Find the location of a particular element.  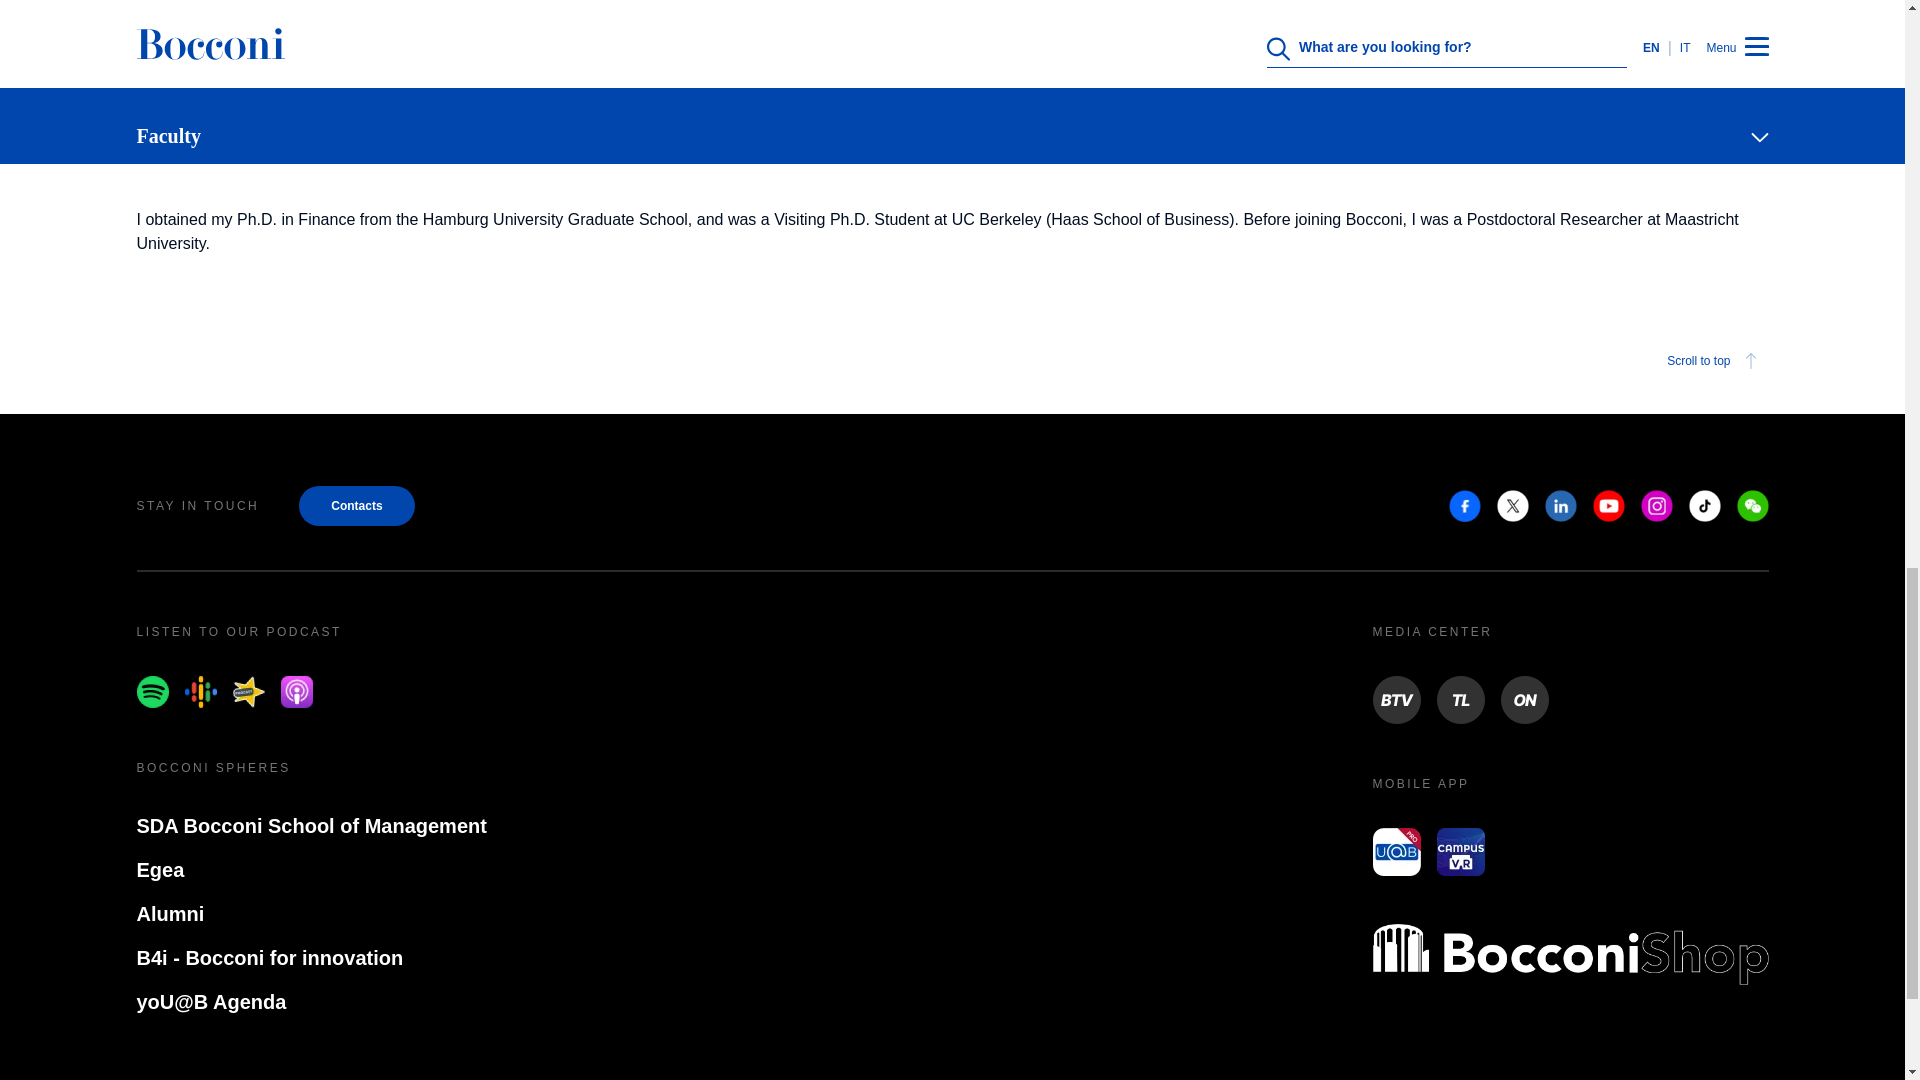

Scroll to top is located at coordinates (952, 360).